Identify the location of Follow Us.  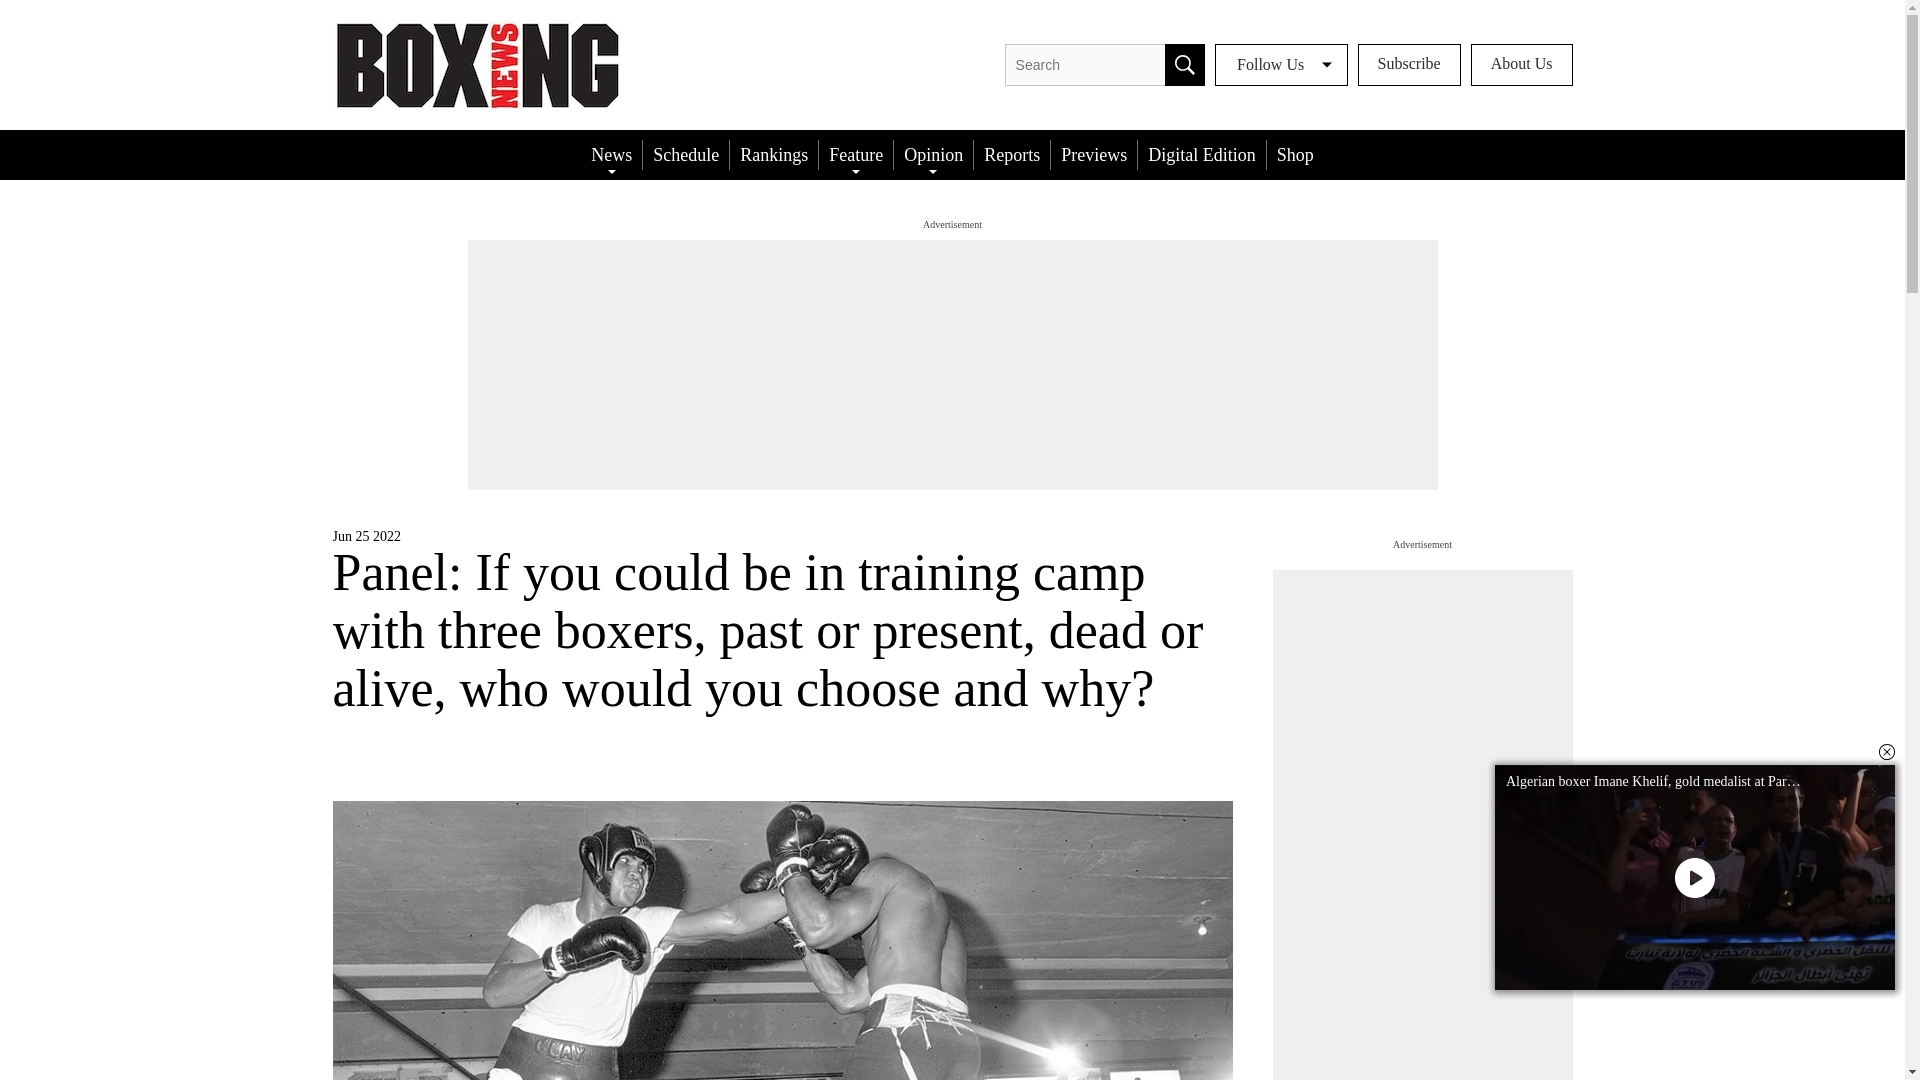
(1281, 65).